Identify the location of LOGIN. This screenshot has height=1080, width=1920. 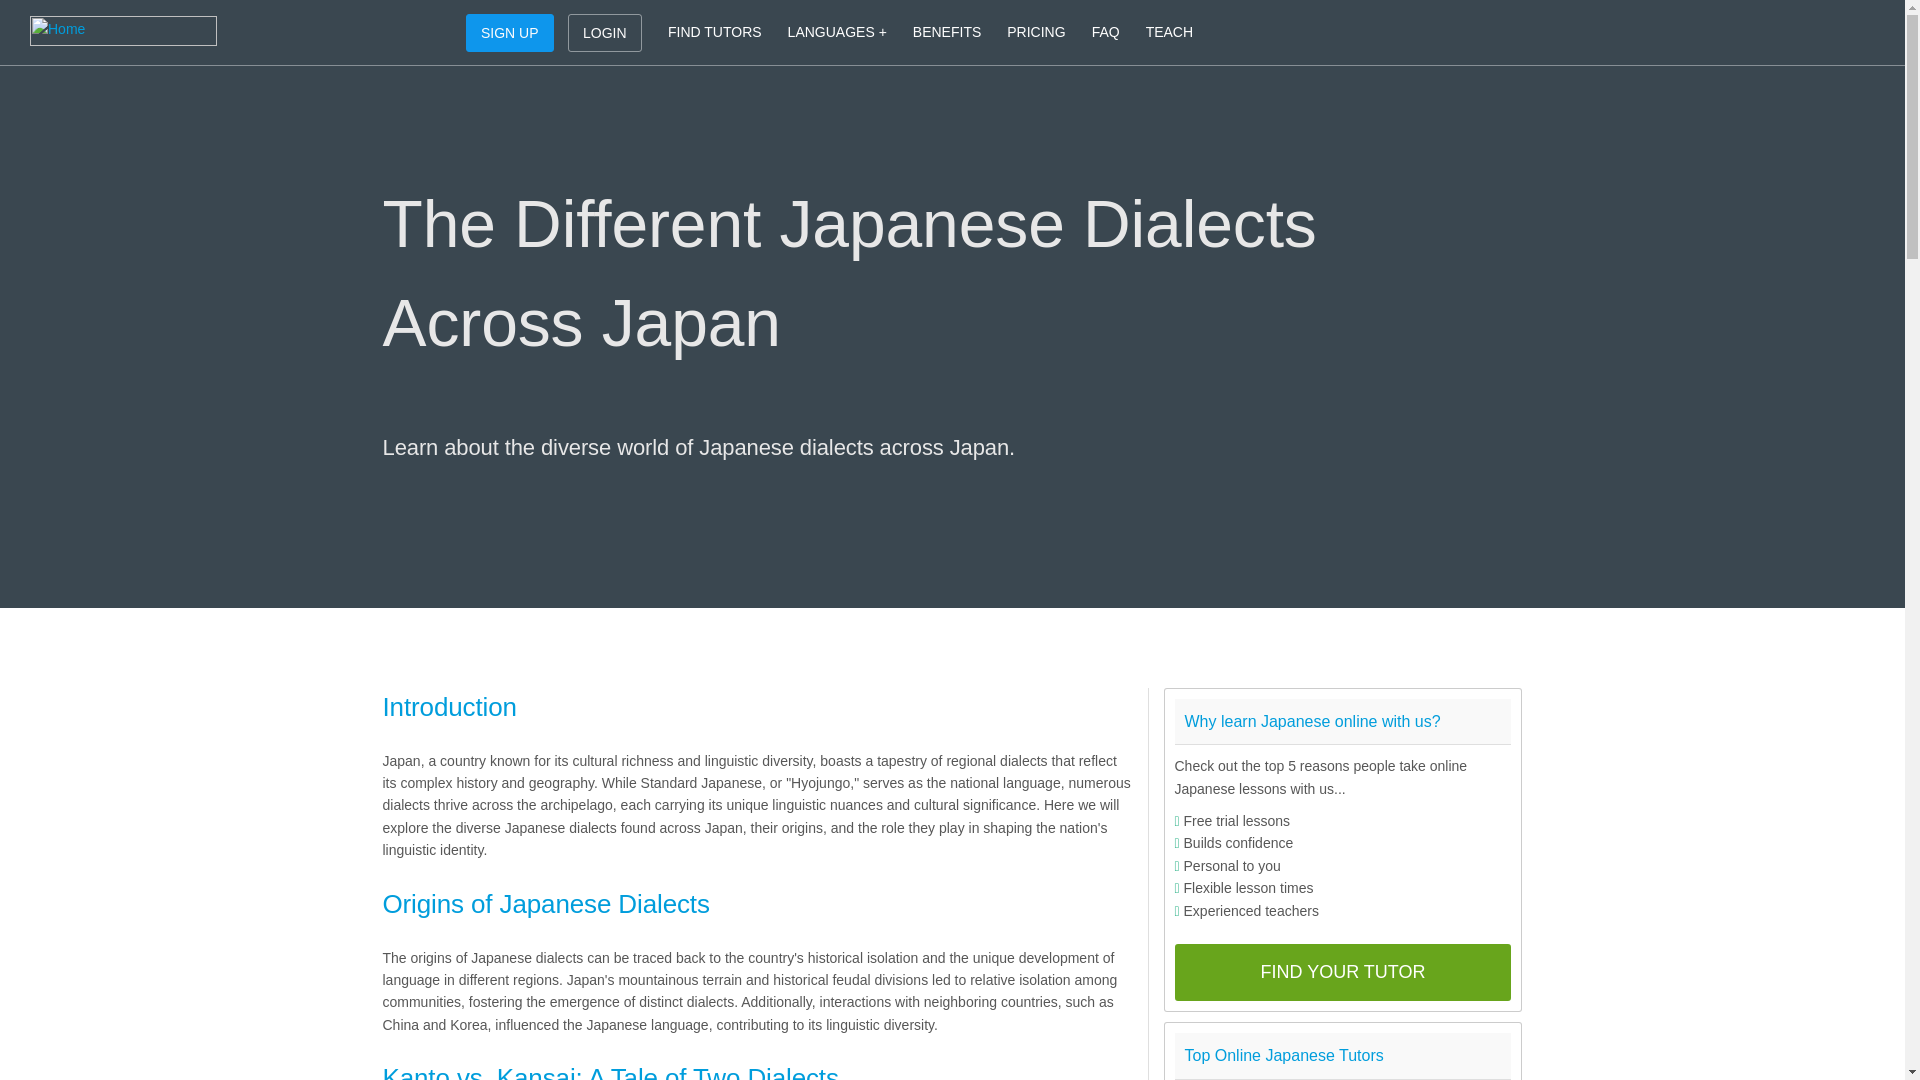
(604, 32).